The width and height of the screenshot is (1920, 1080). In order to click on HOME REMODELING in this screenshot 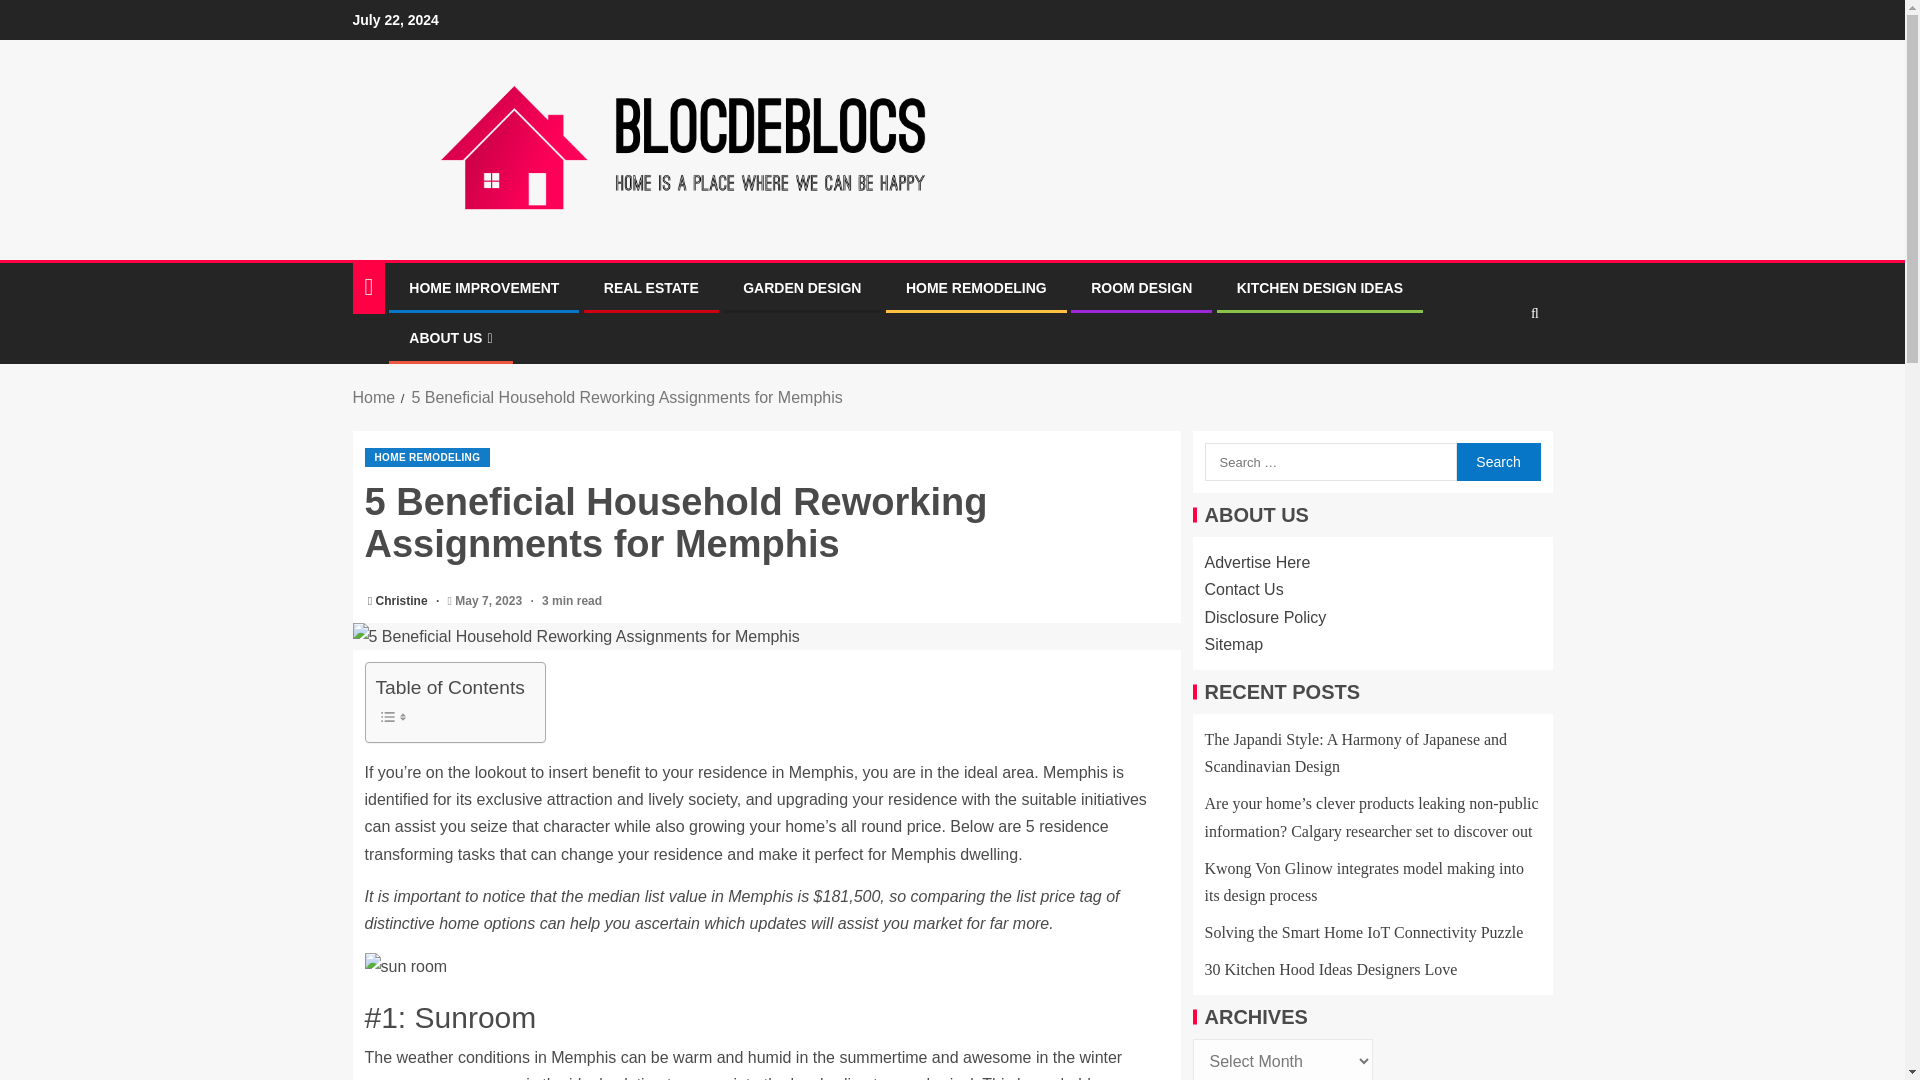, I will do `click(426, 457)`.